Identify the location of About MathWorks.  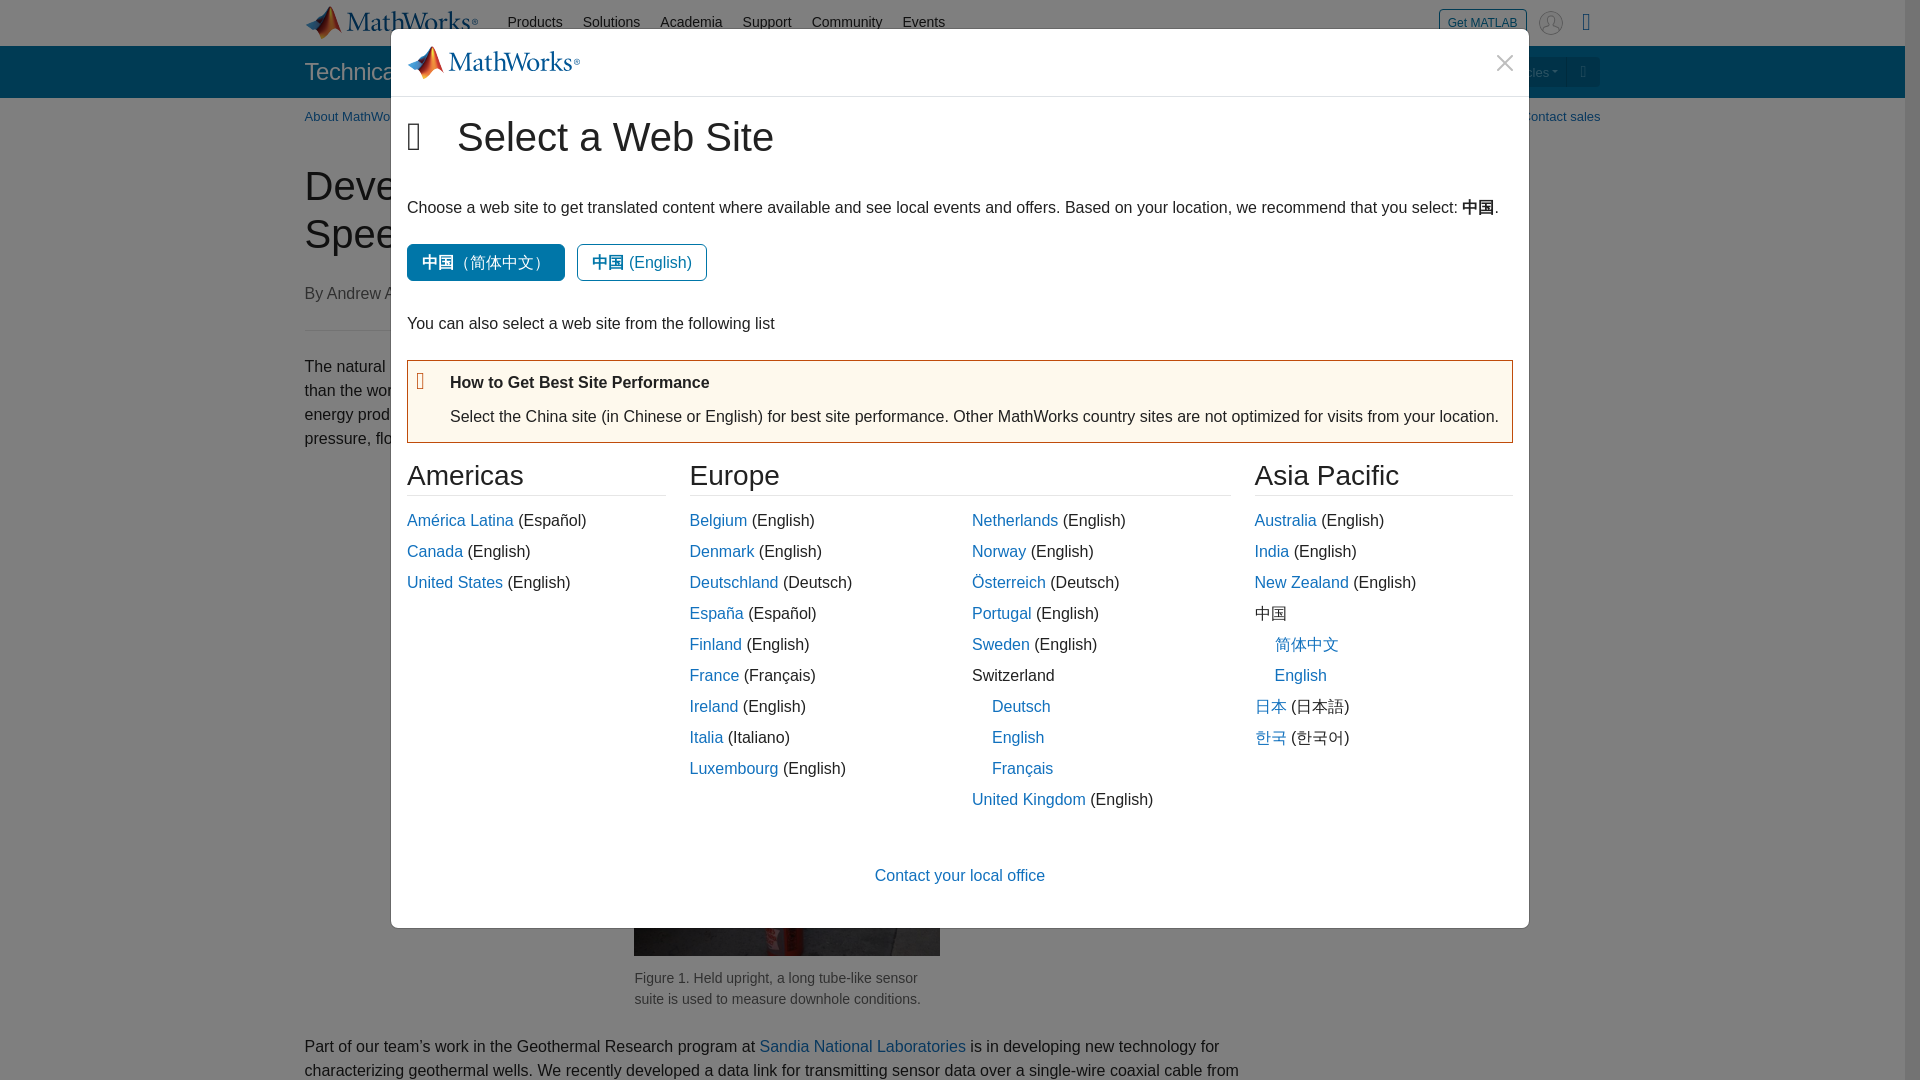
(360, 116).